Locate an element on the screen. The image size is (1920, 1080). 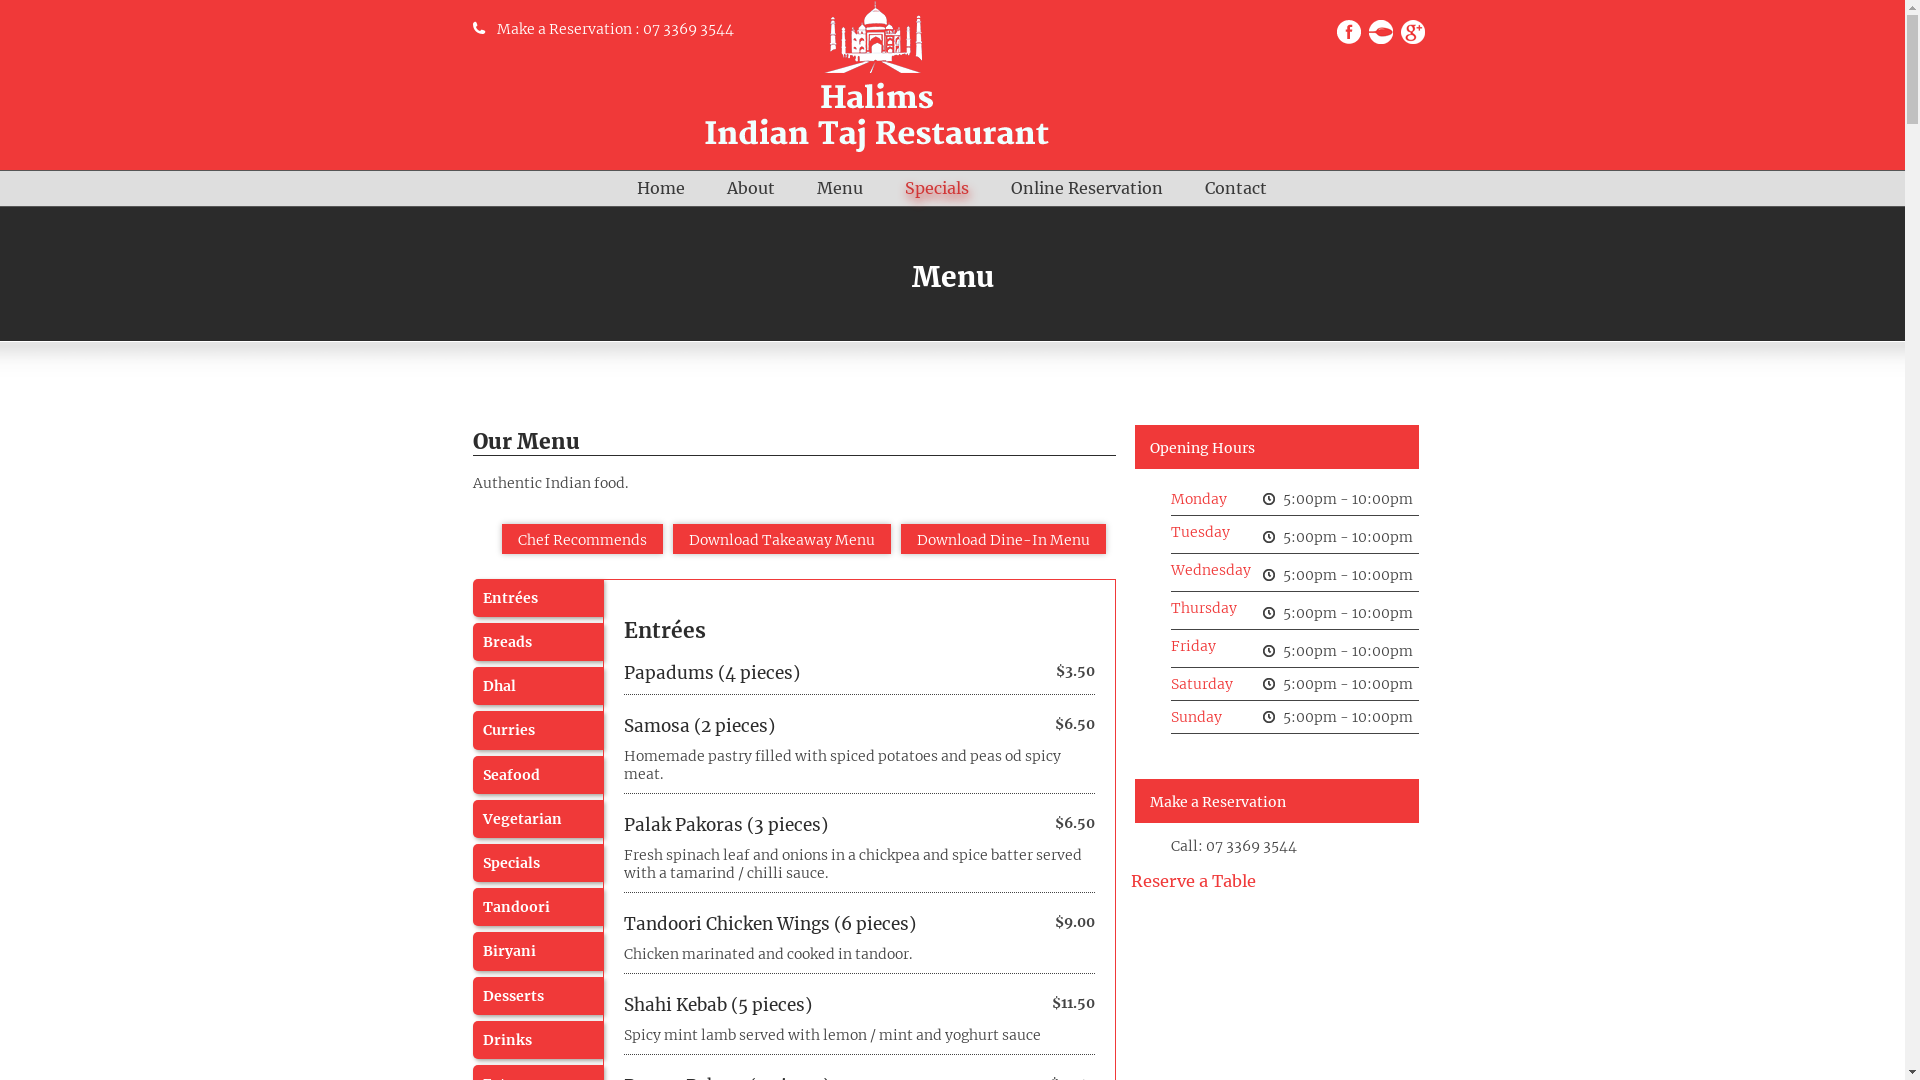
Online Reservation is located at coordinates (1086, 188).